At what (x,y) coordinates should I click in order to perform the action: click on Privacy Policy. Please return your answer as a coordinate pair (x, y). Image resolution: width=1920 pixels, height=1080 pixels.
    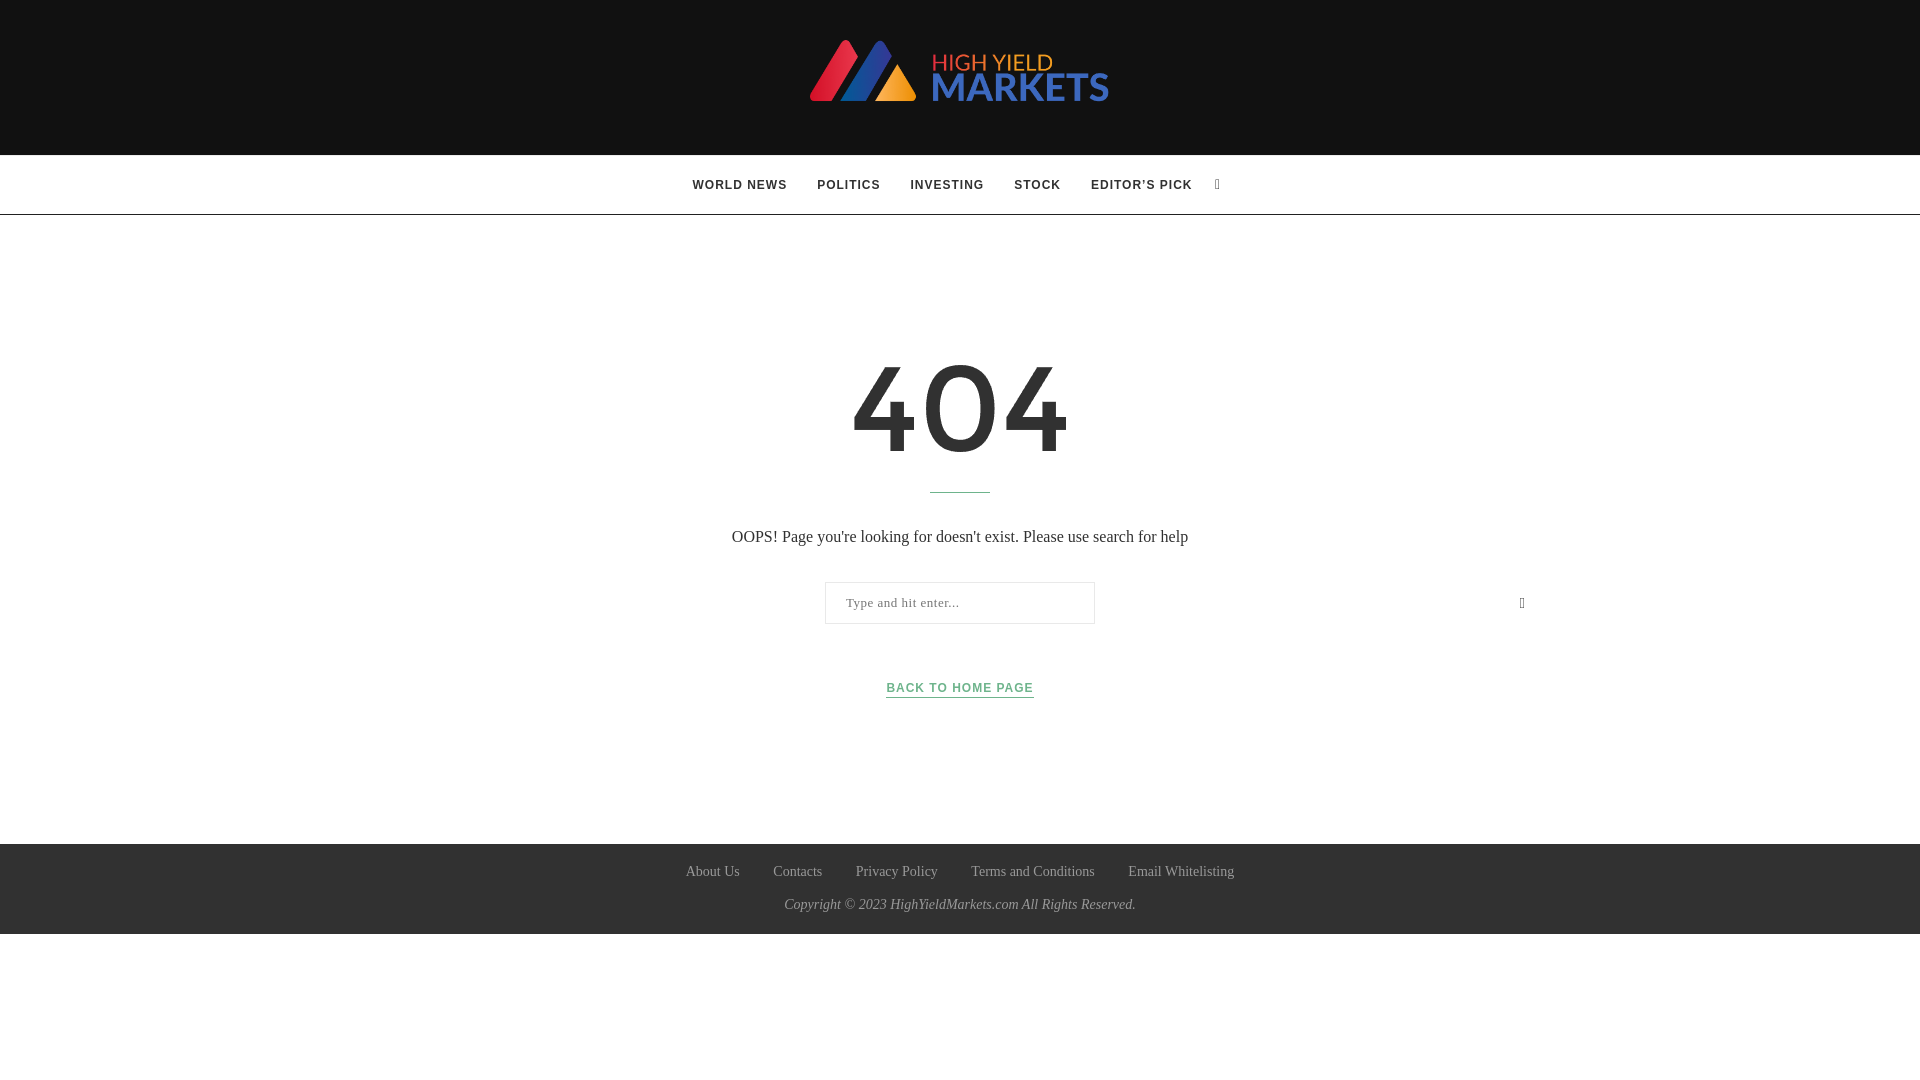
    Looking at the image, I should click on (897, 872).